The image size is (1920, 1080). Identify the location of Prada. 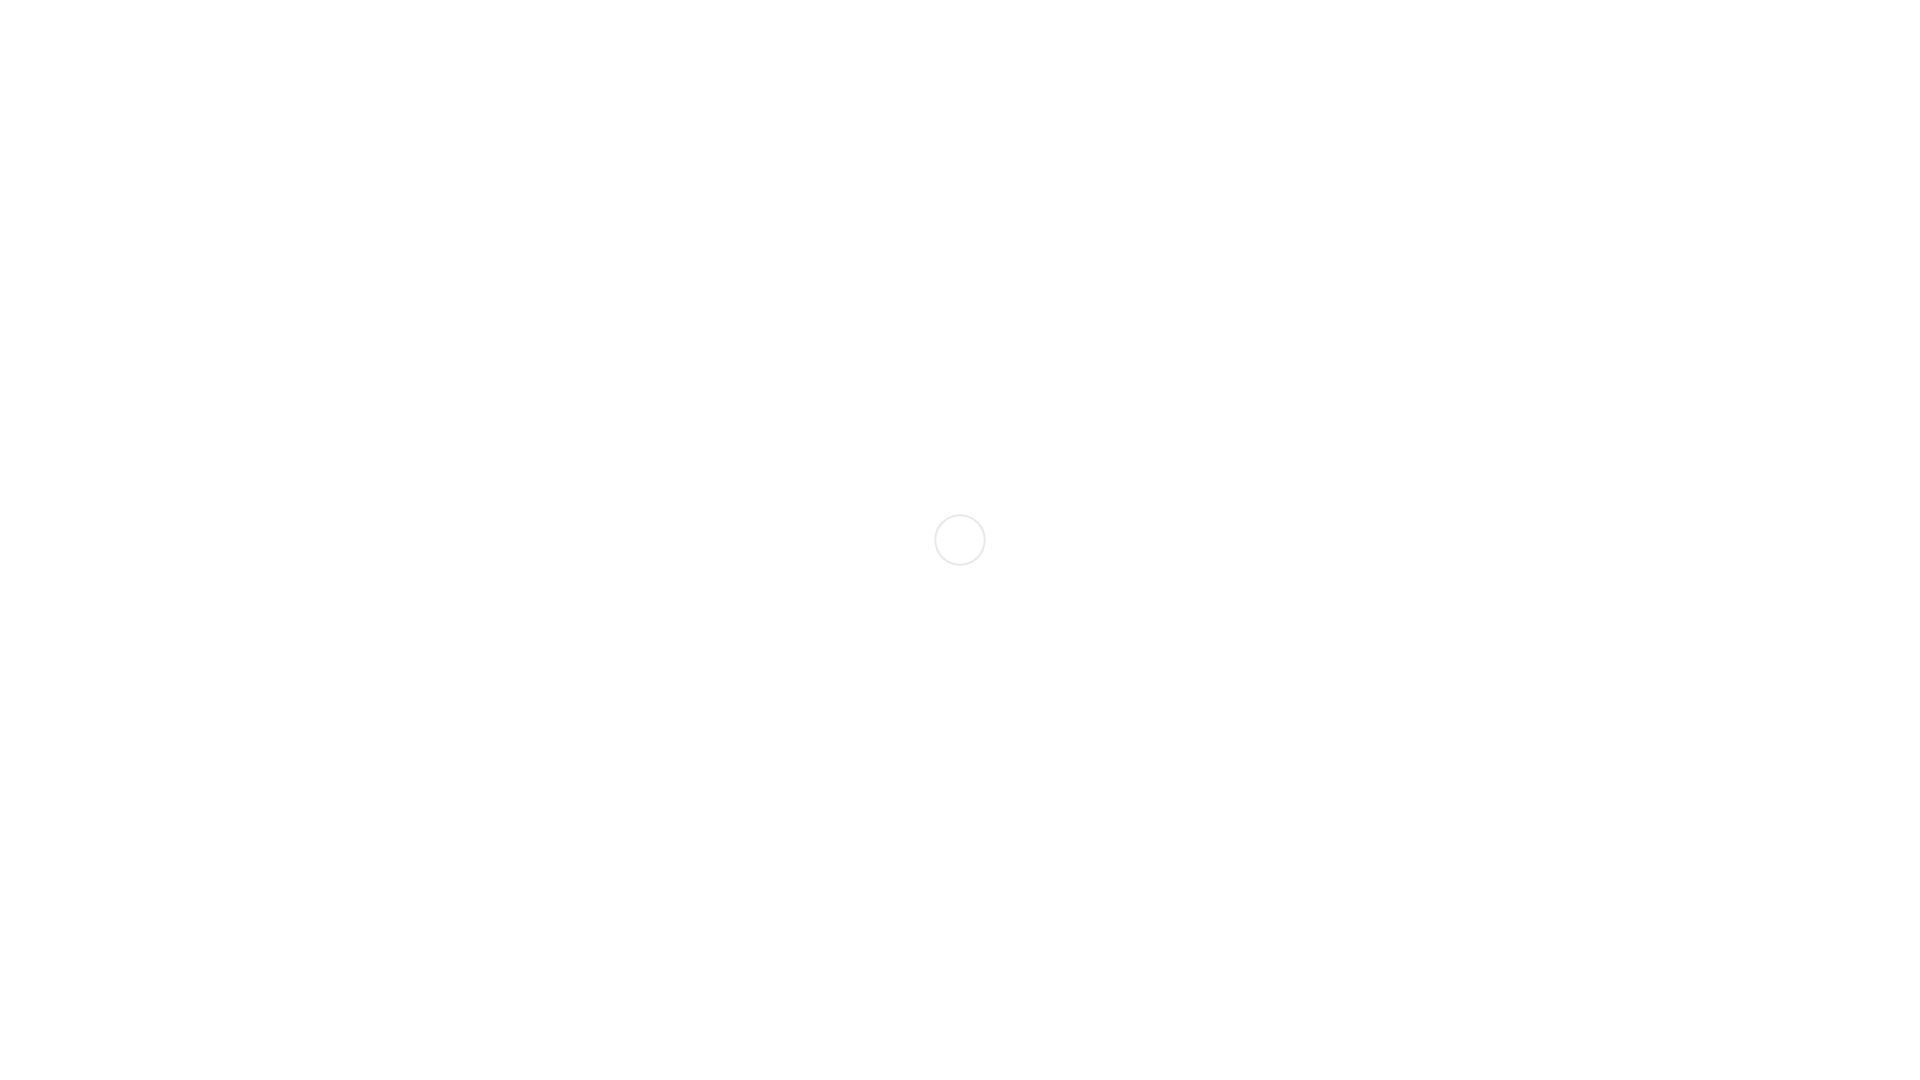
(1092, 841).